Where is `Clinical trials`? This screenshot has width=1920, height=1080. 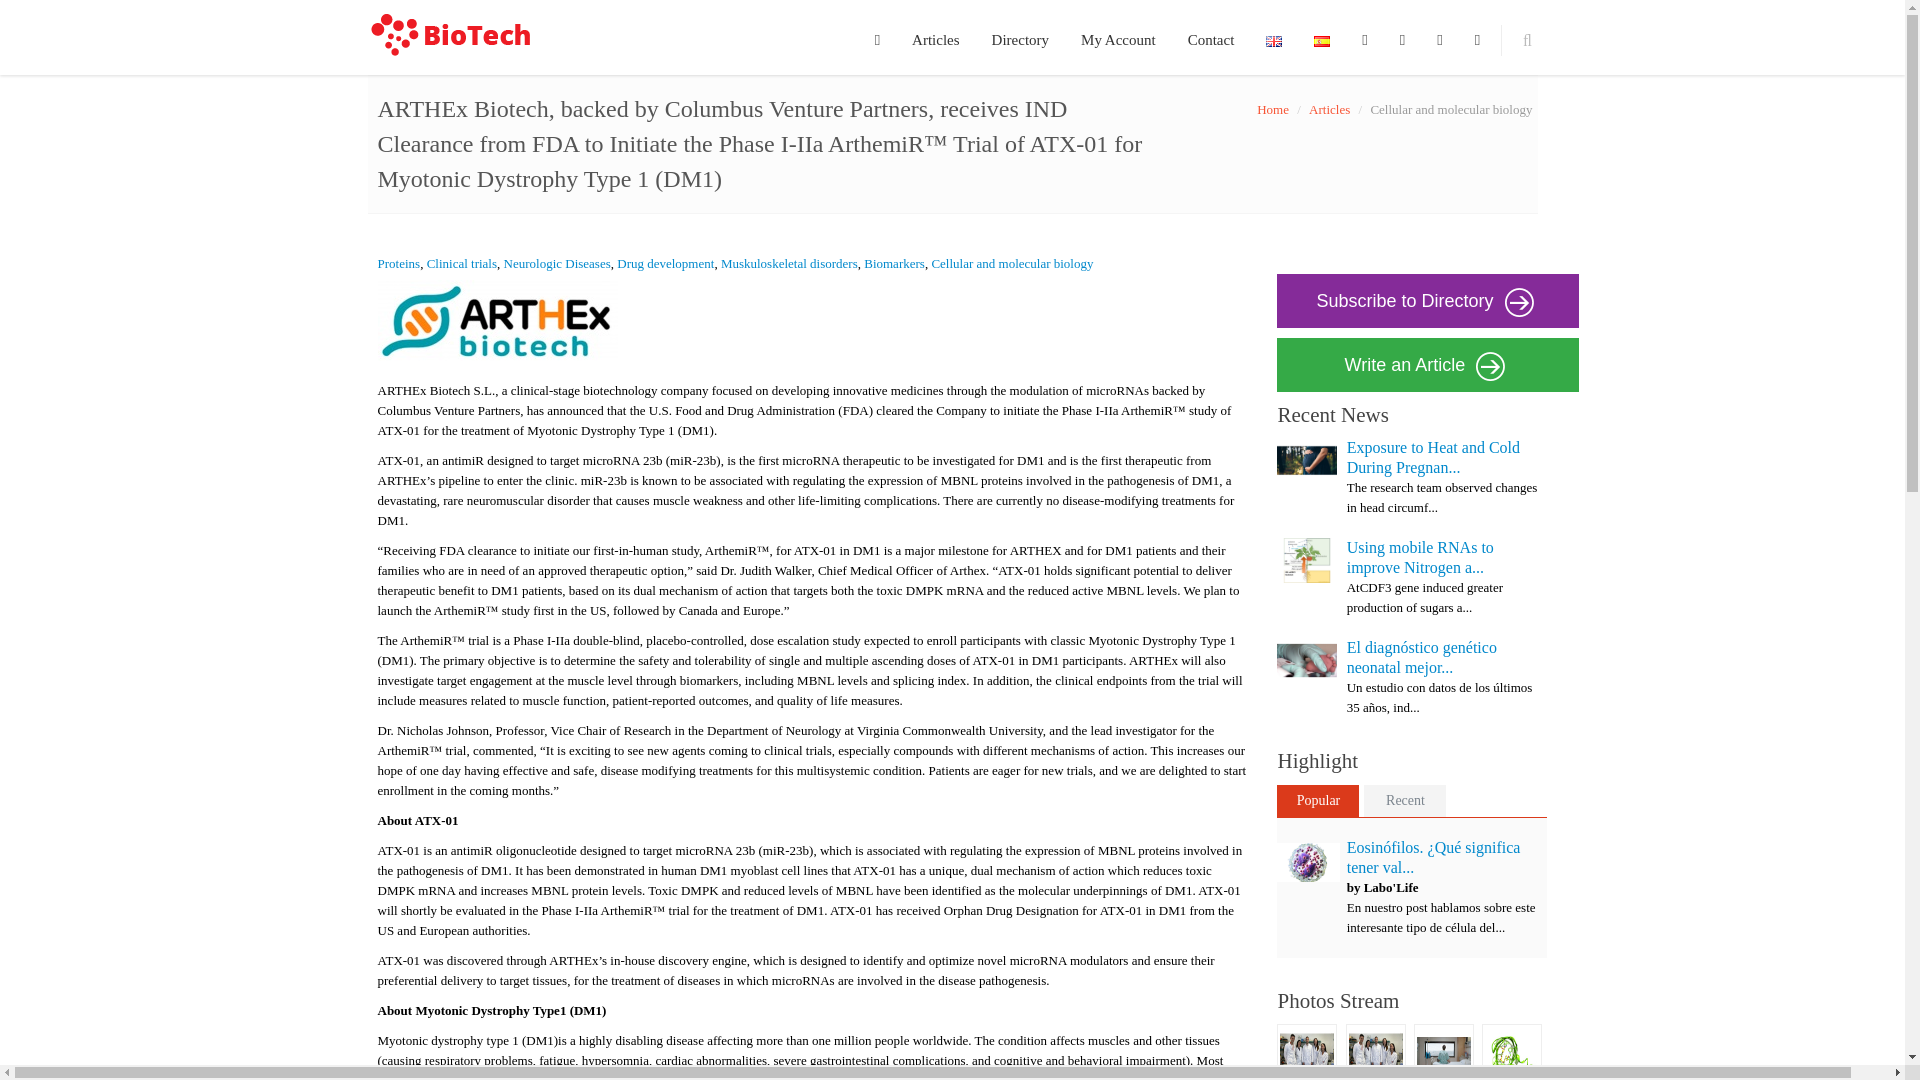 Clinical trials is located at coordinates (462, 263).